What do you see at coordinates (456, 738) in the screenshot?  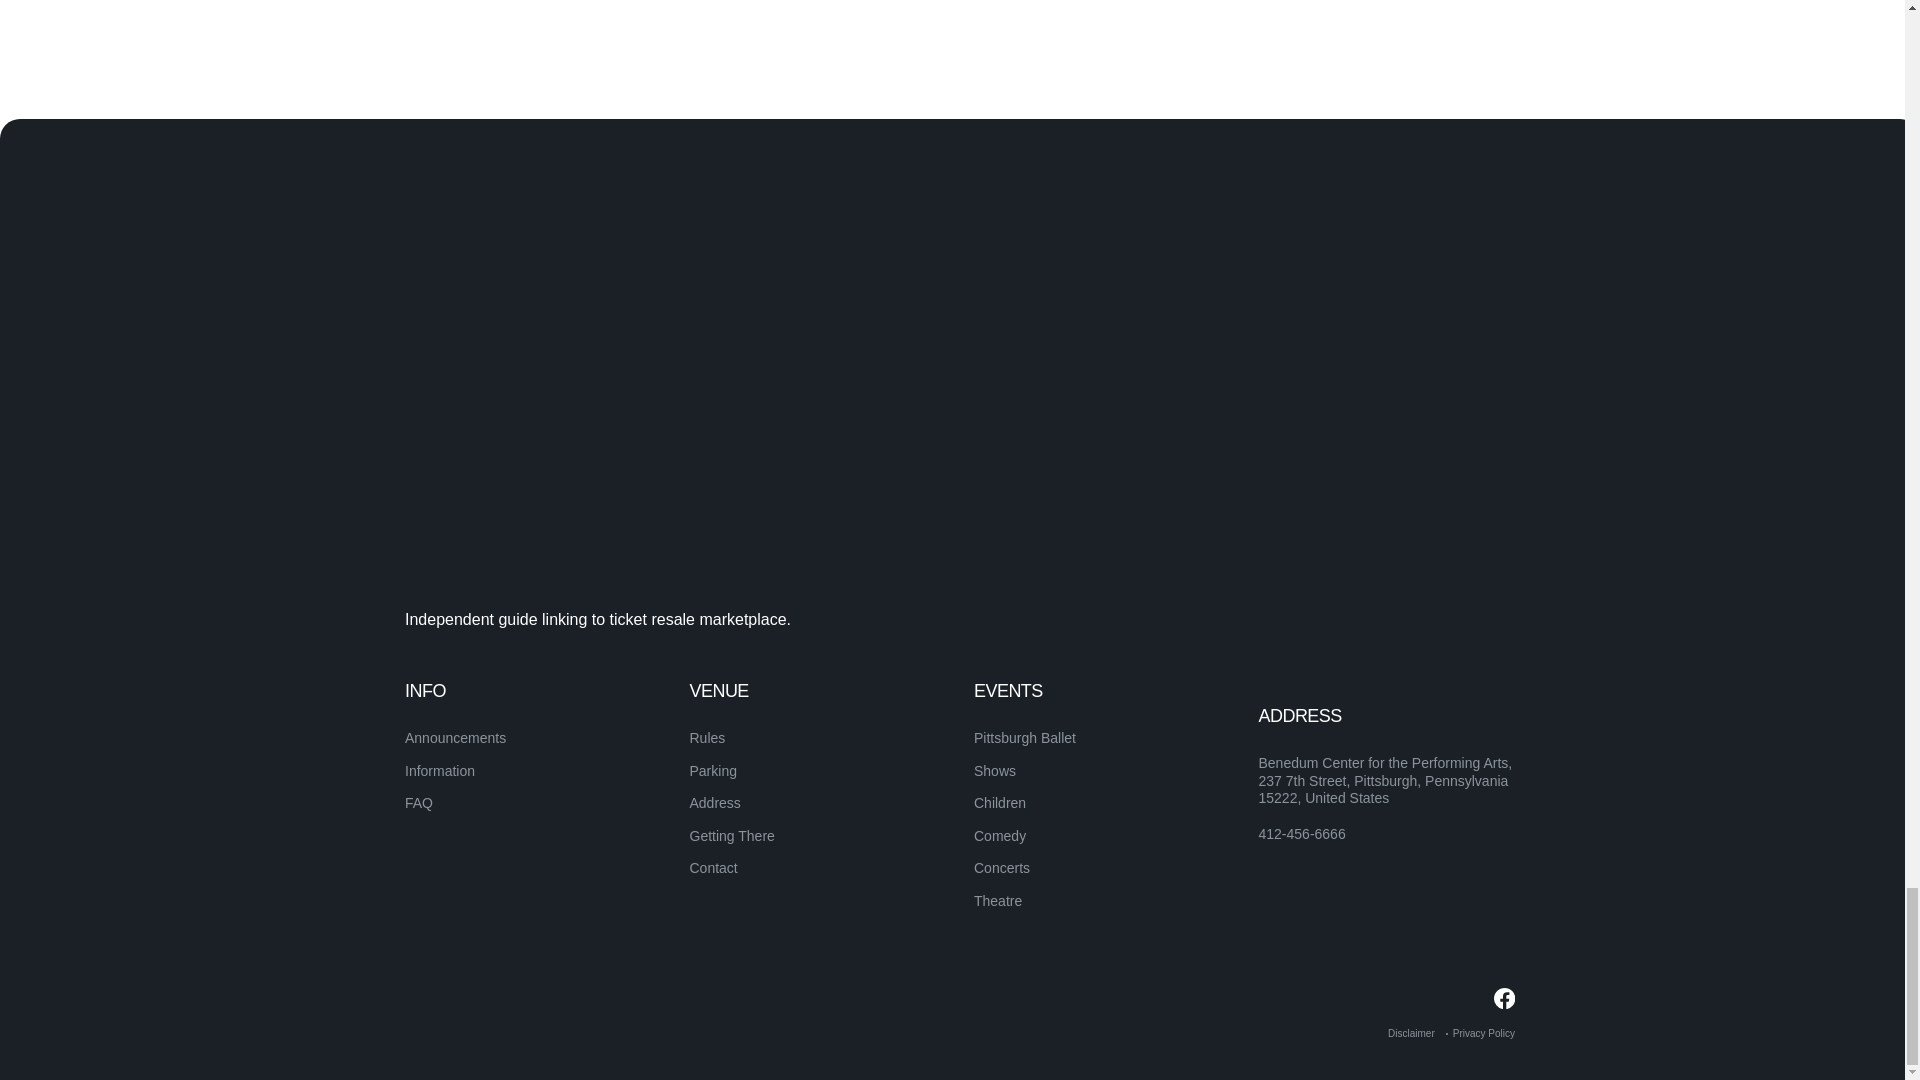 I see `Announcements` at bounding box center [456, 738].